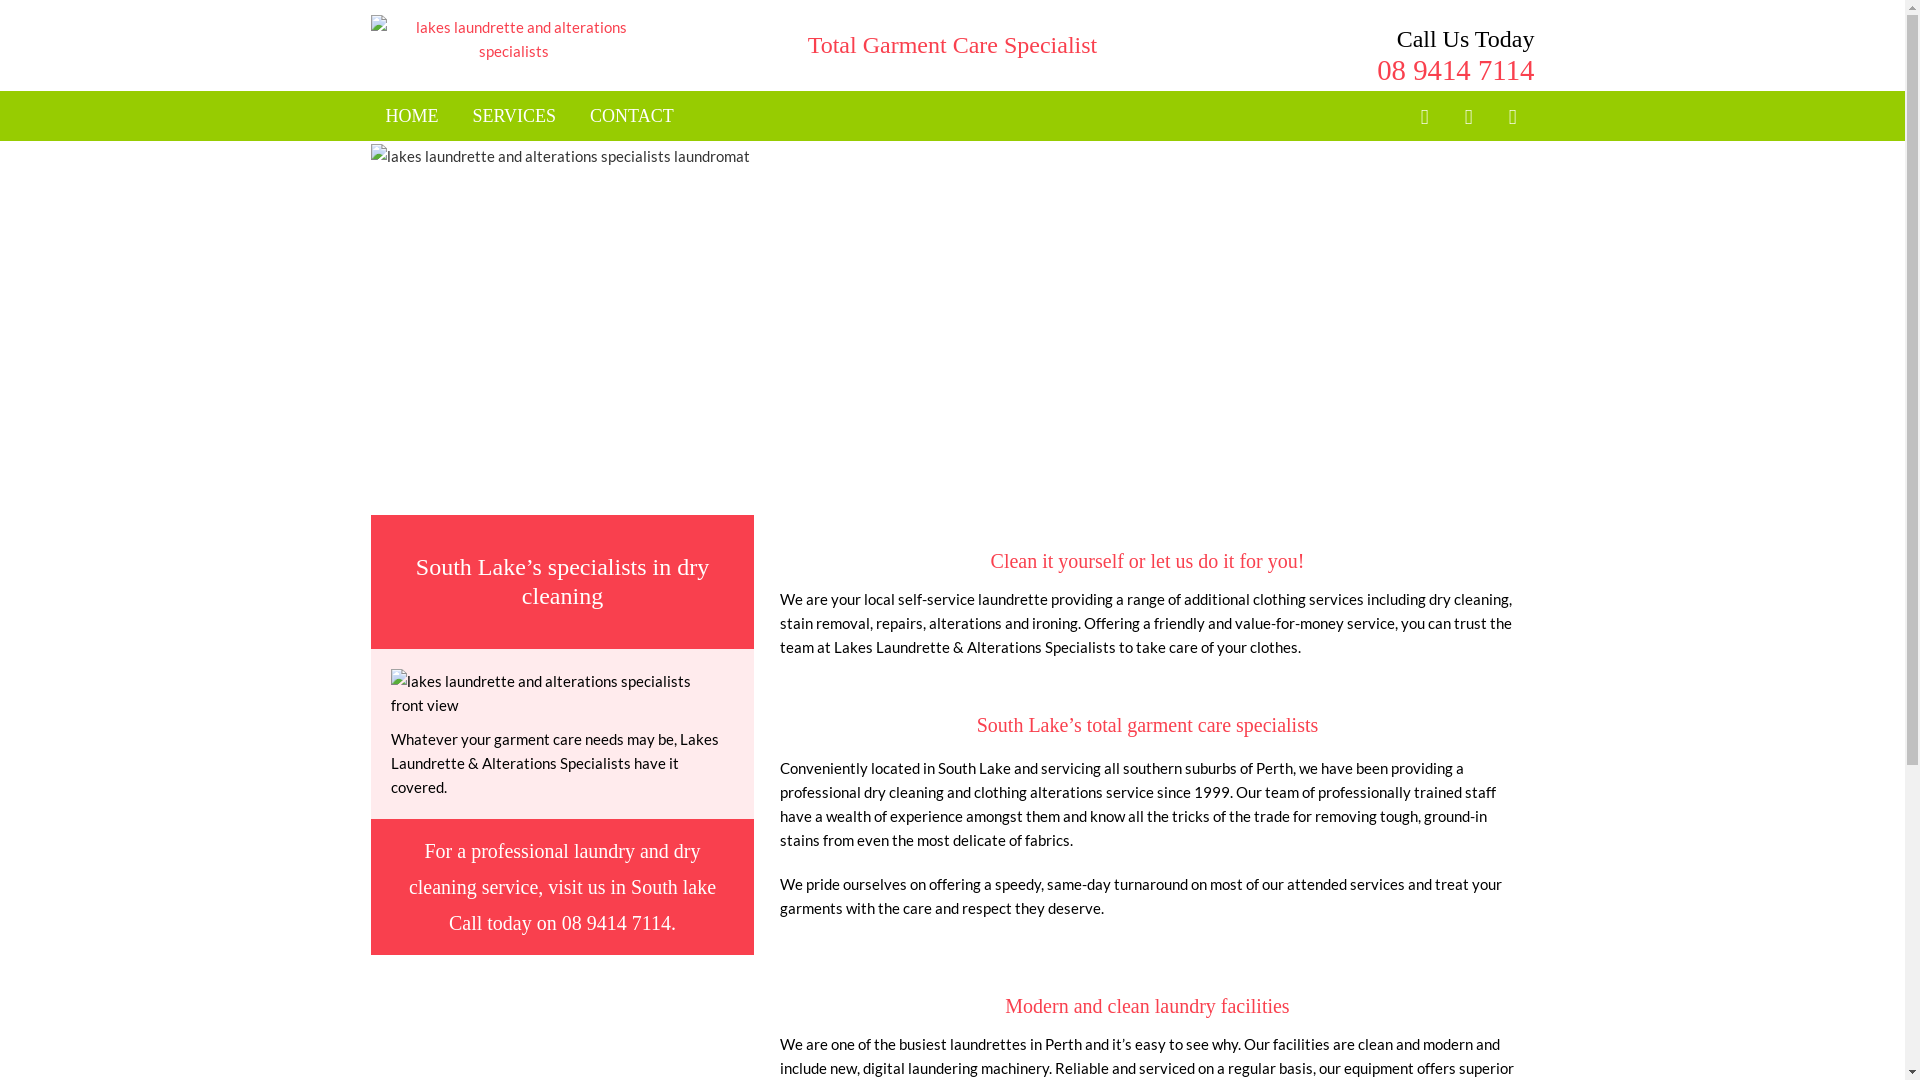 This screenshot has height=1080, width=1920. What do you see at coordinates (616, 923) in the screenshot?
I see `08 9414 7114` at bounding box center [616, 923].